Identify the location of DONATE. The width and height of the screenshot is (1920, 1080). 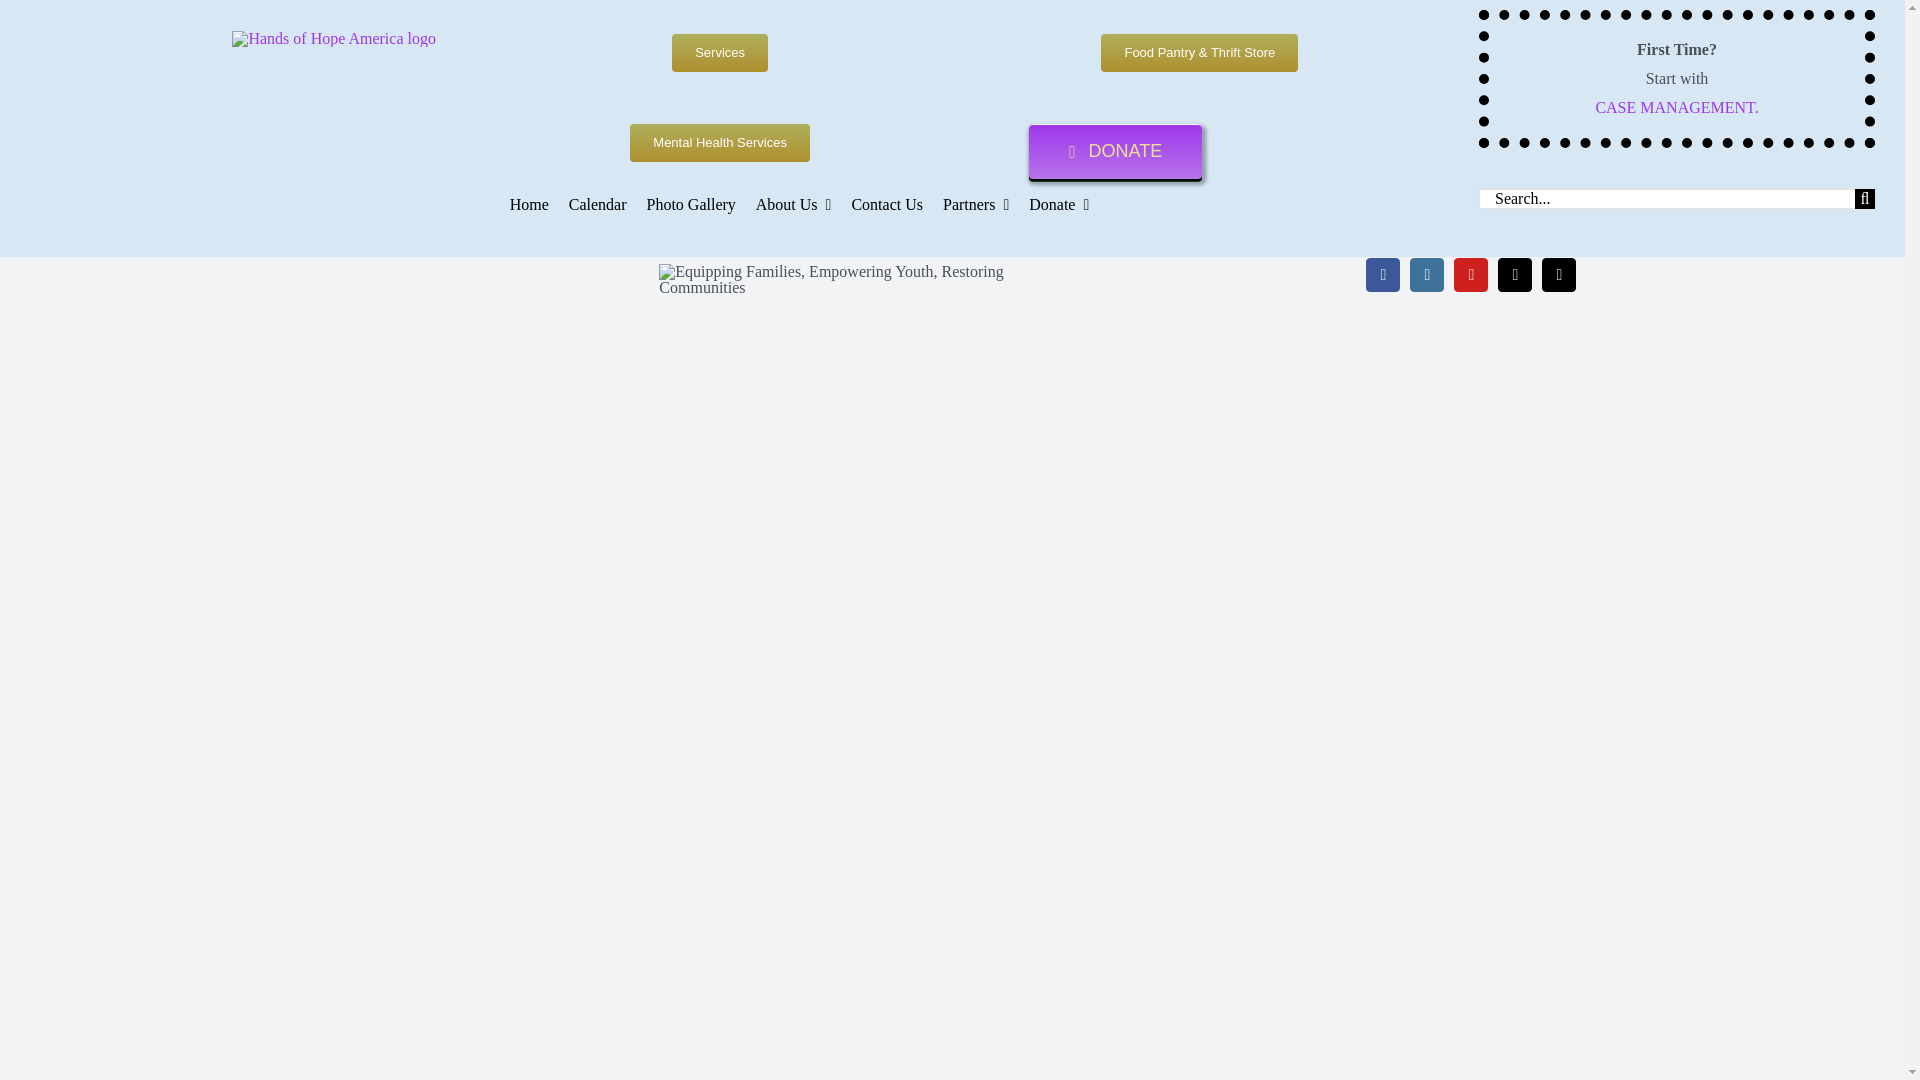
(1115, 152).